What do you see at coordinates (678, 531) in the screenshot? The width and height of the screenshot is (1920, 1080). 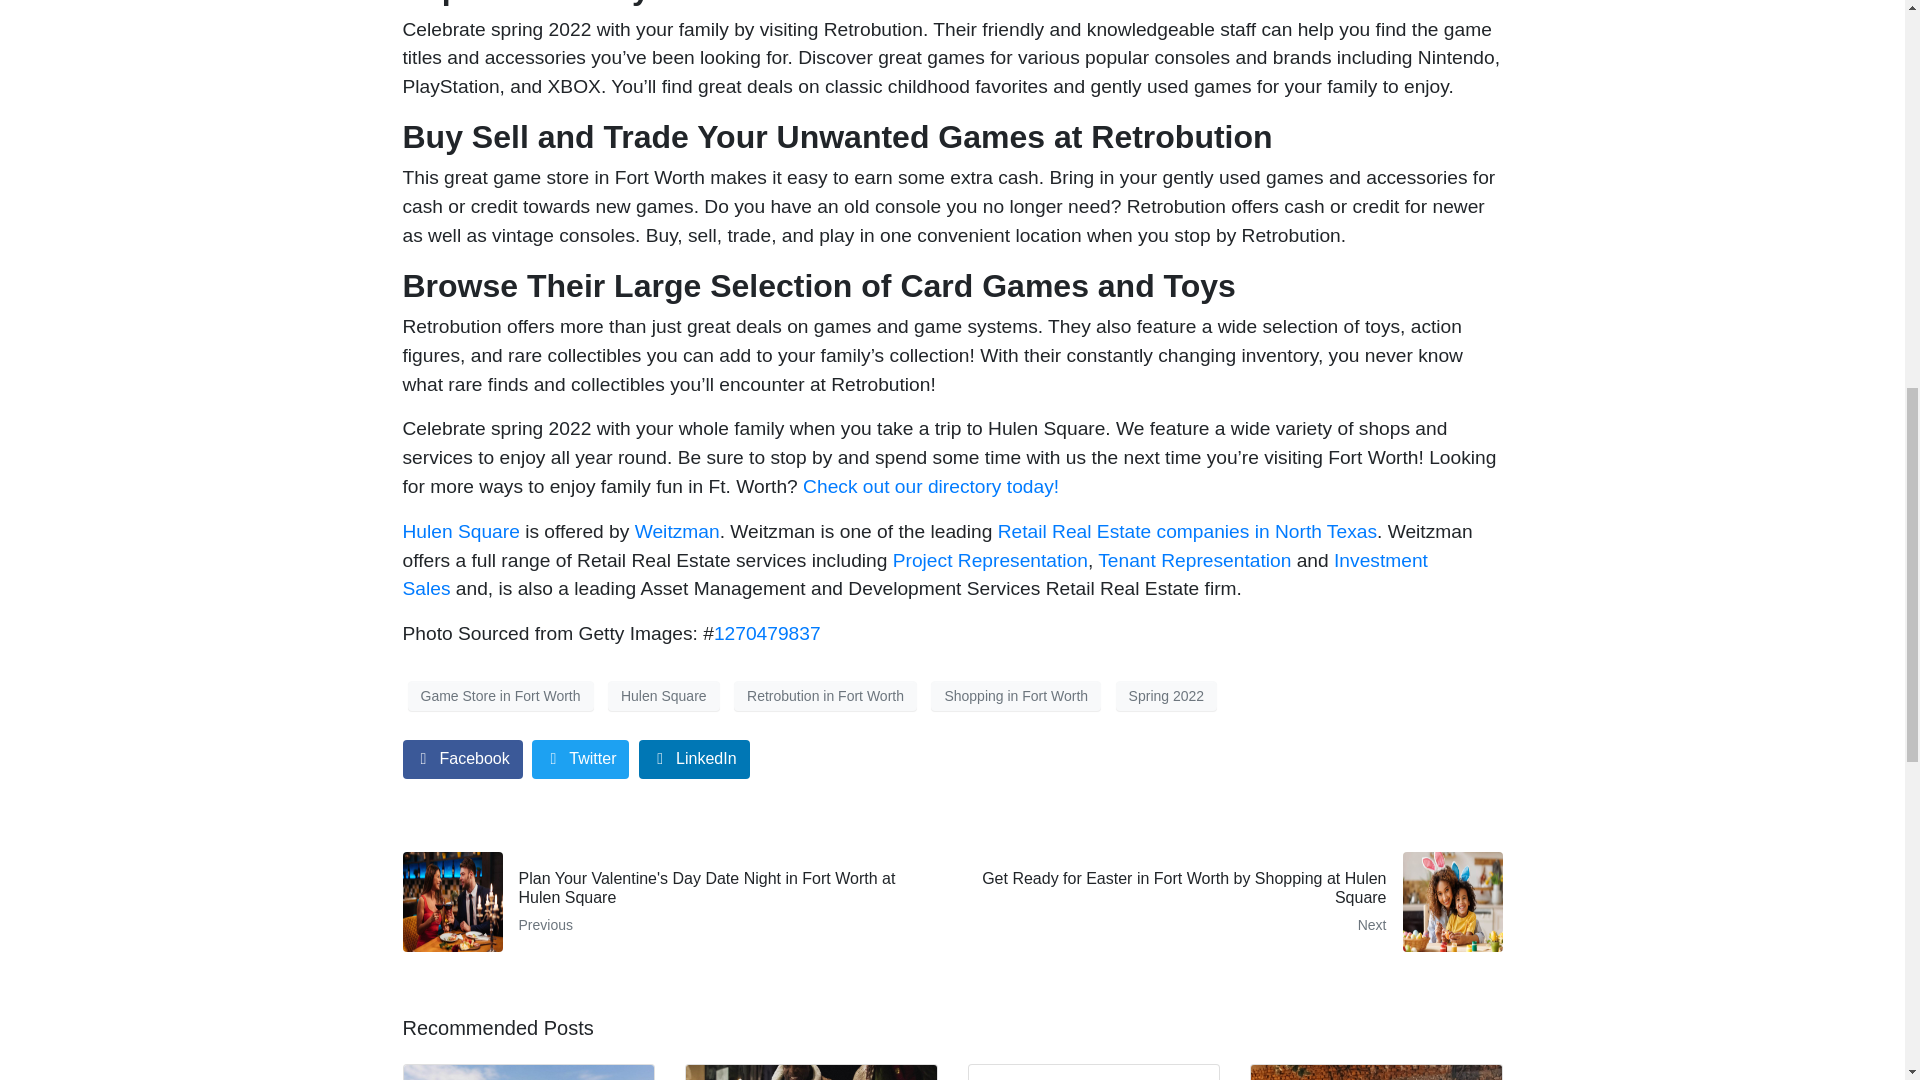 I see `Weitzman` at bounding box center [678, 531].